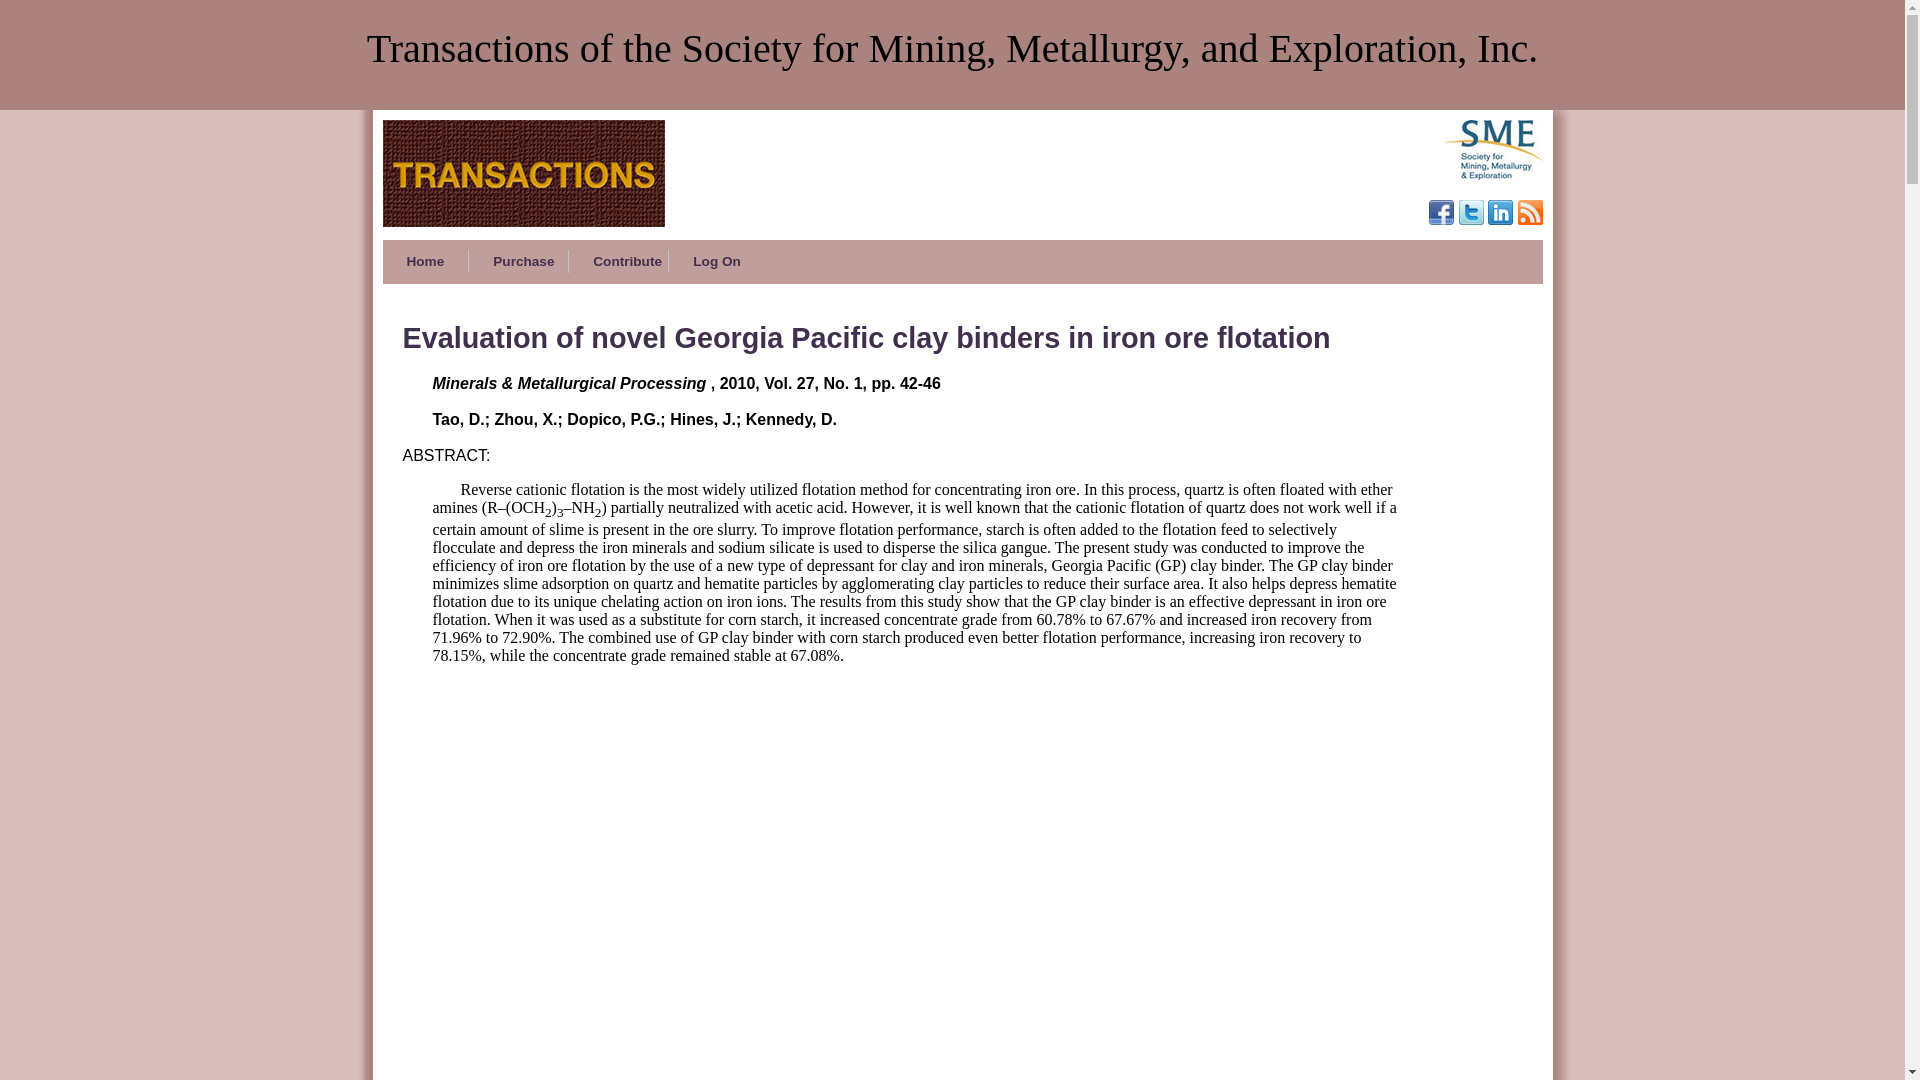 This screenshot has width=1920, height=1080. Describe the element at coordinates (716, 261) in the screenshot. I see `Log On` at that location.